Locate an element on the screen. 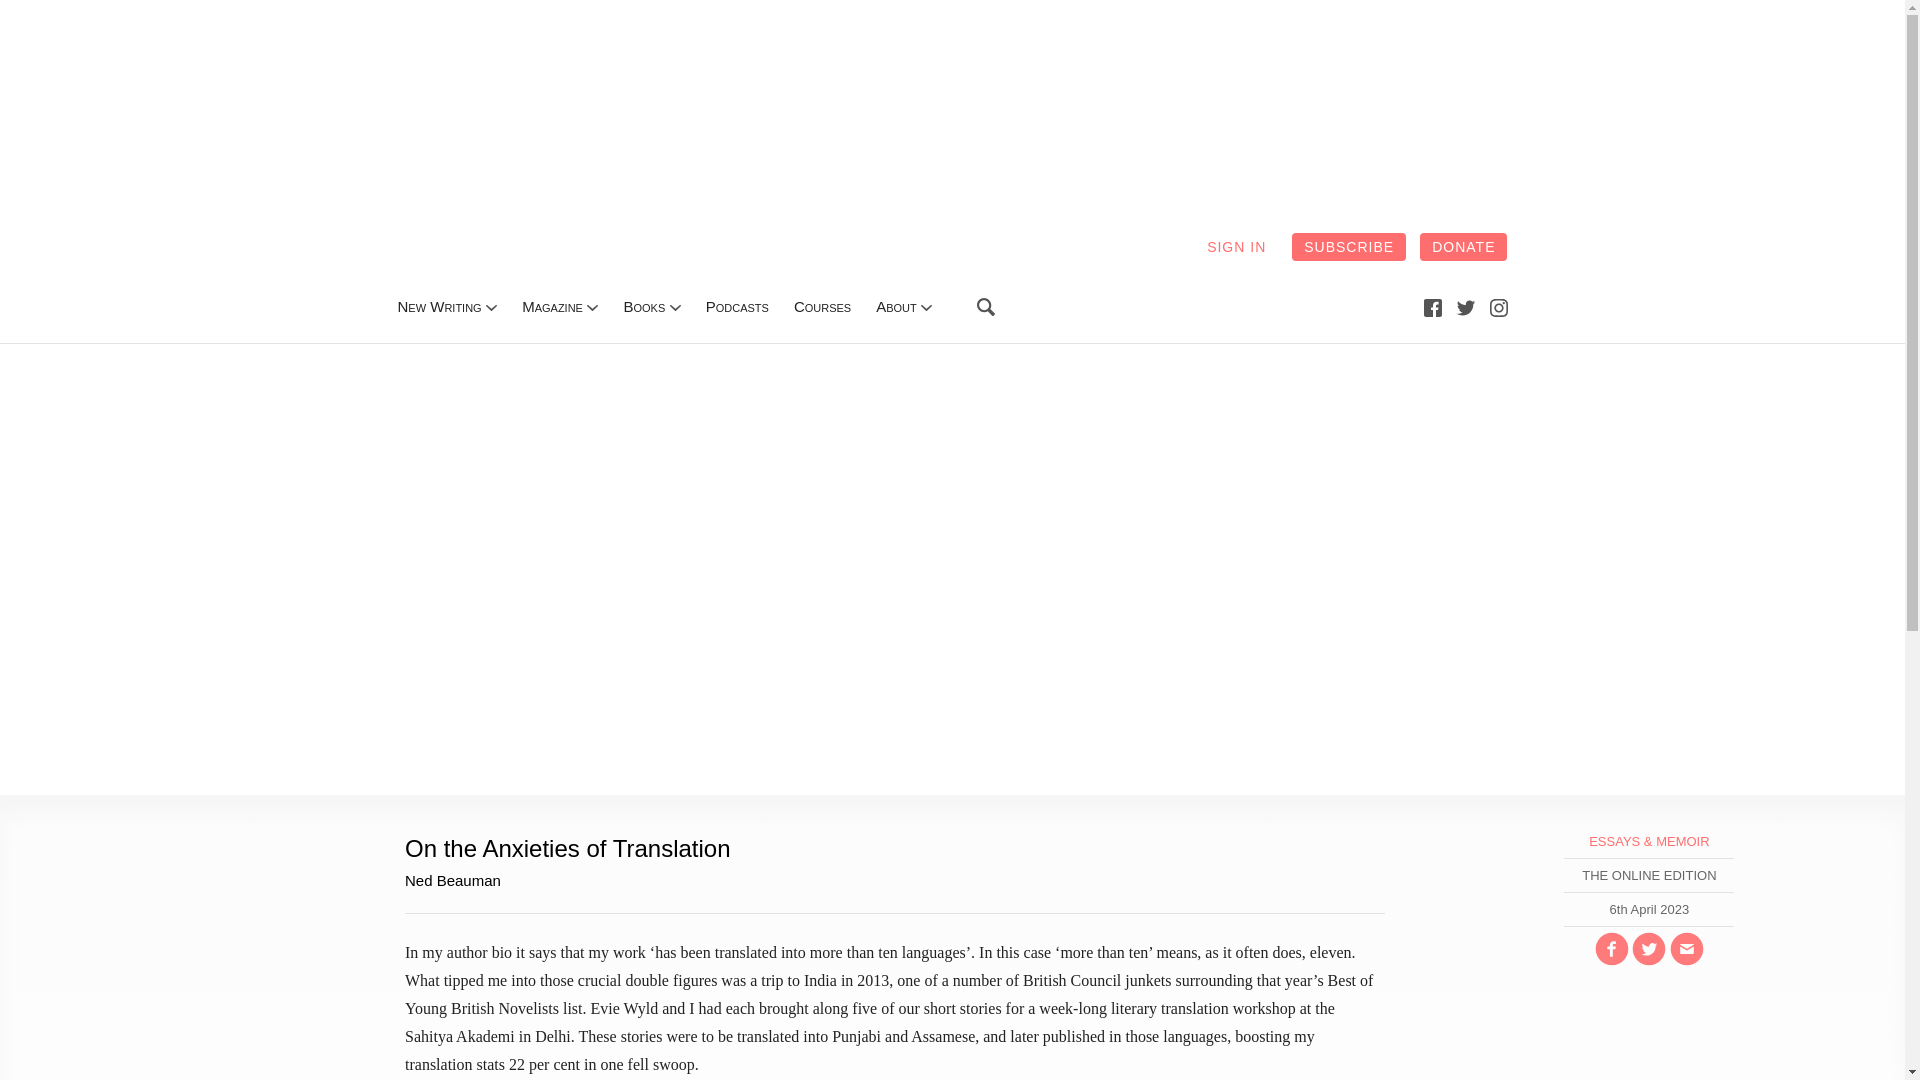  books is located at coordinates (643, 306).